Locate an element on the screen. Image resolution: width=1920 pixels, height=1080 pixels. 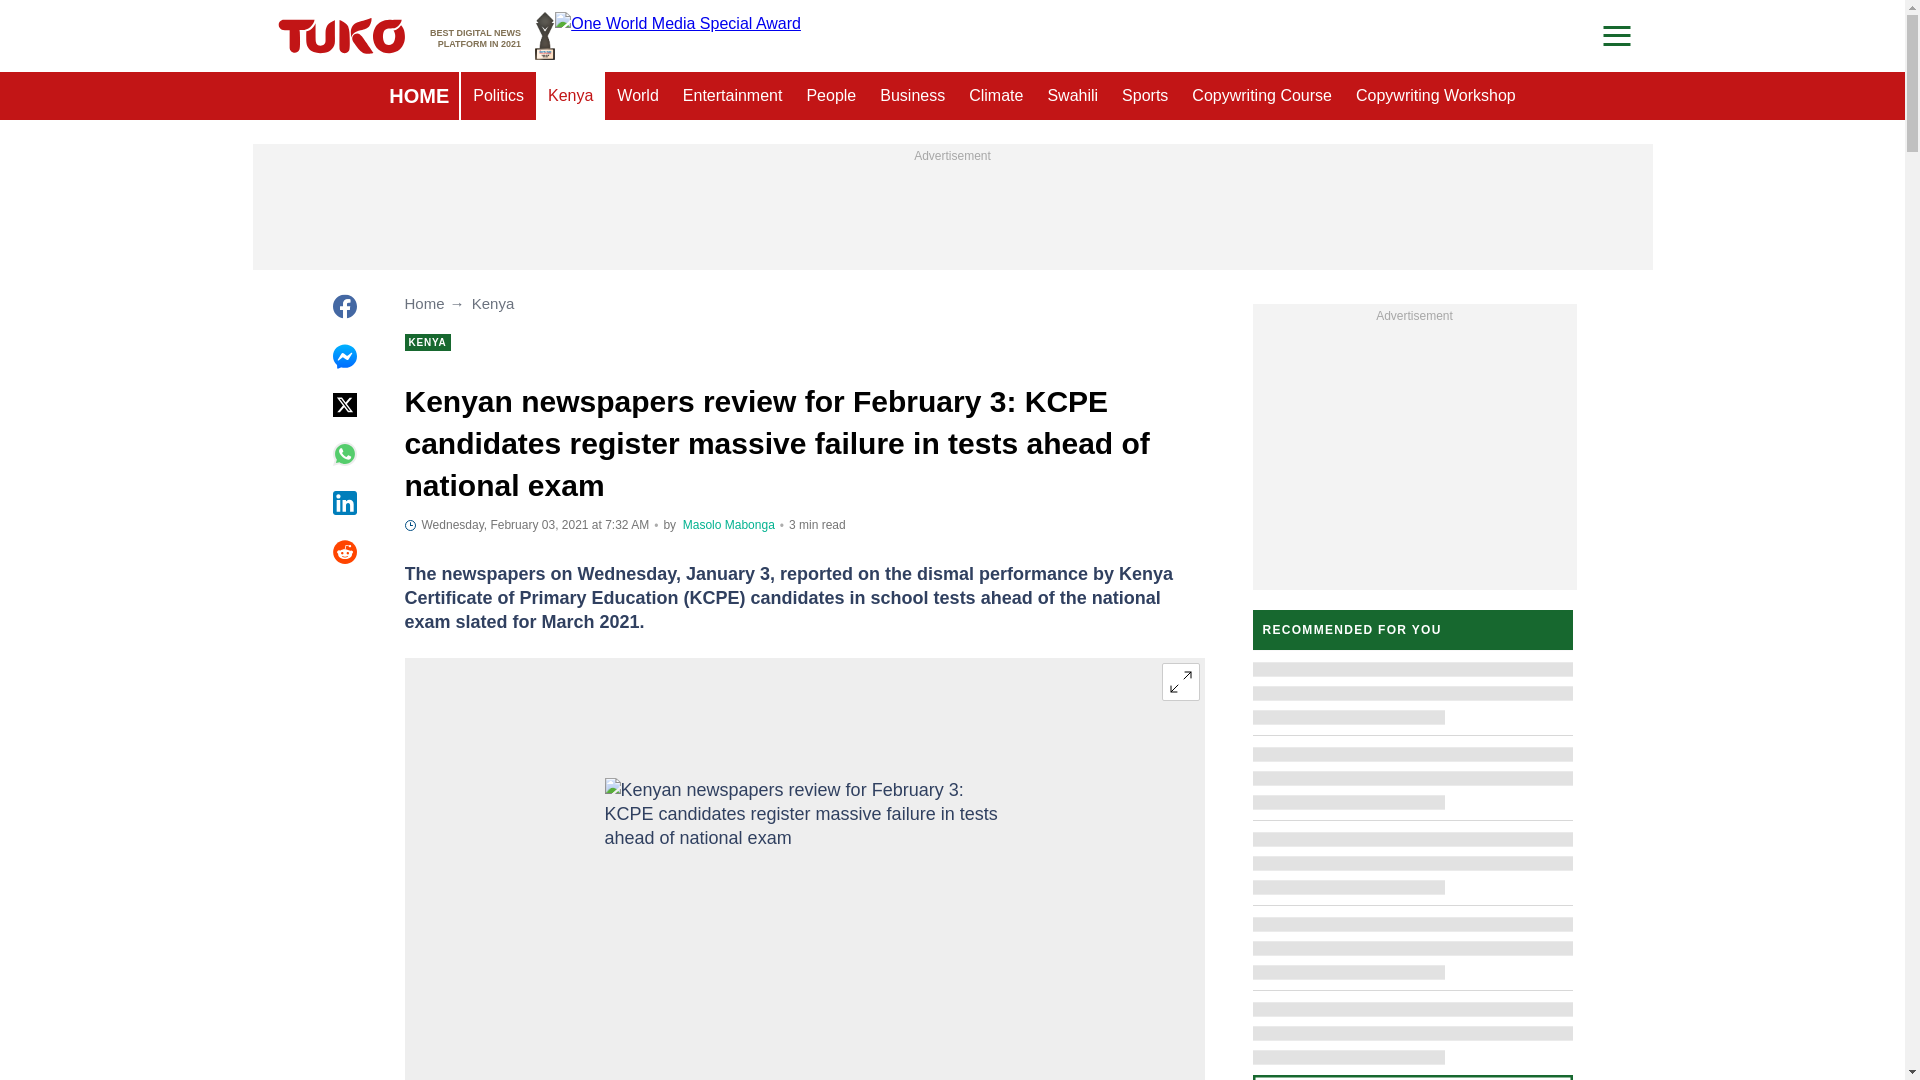
Entertainment is located at coordinates (732, 96).